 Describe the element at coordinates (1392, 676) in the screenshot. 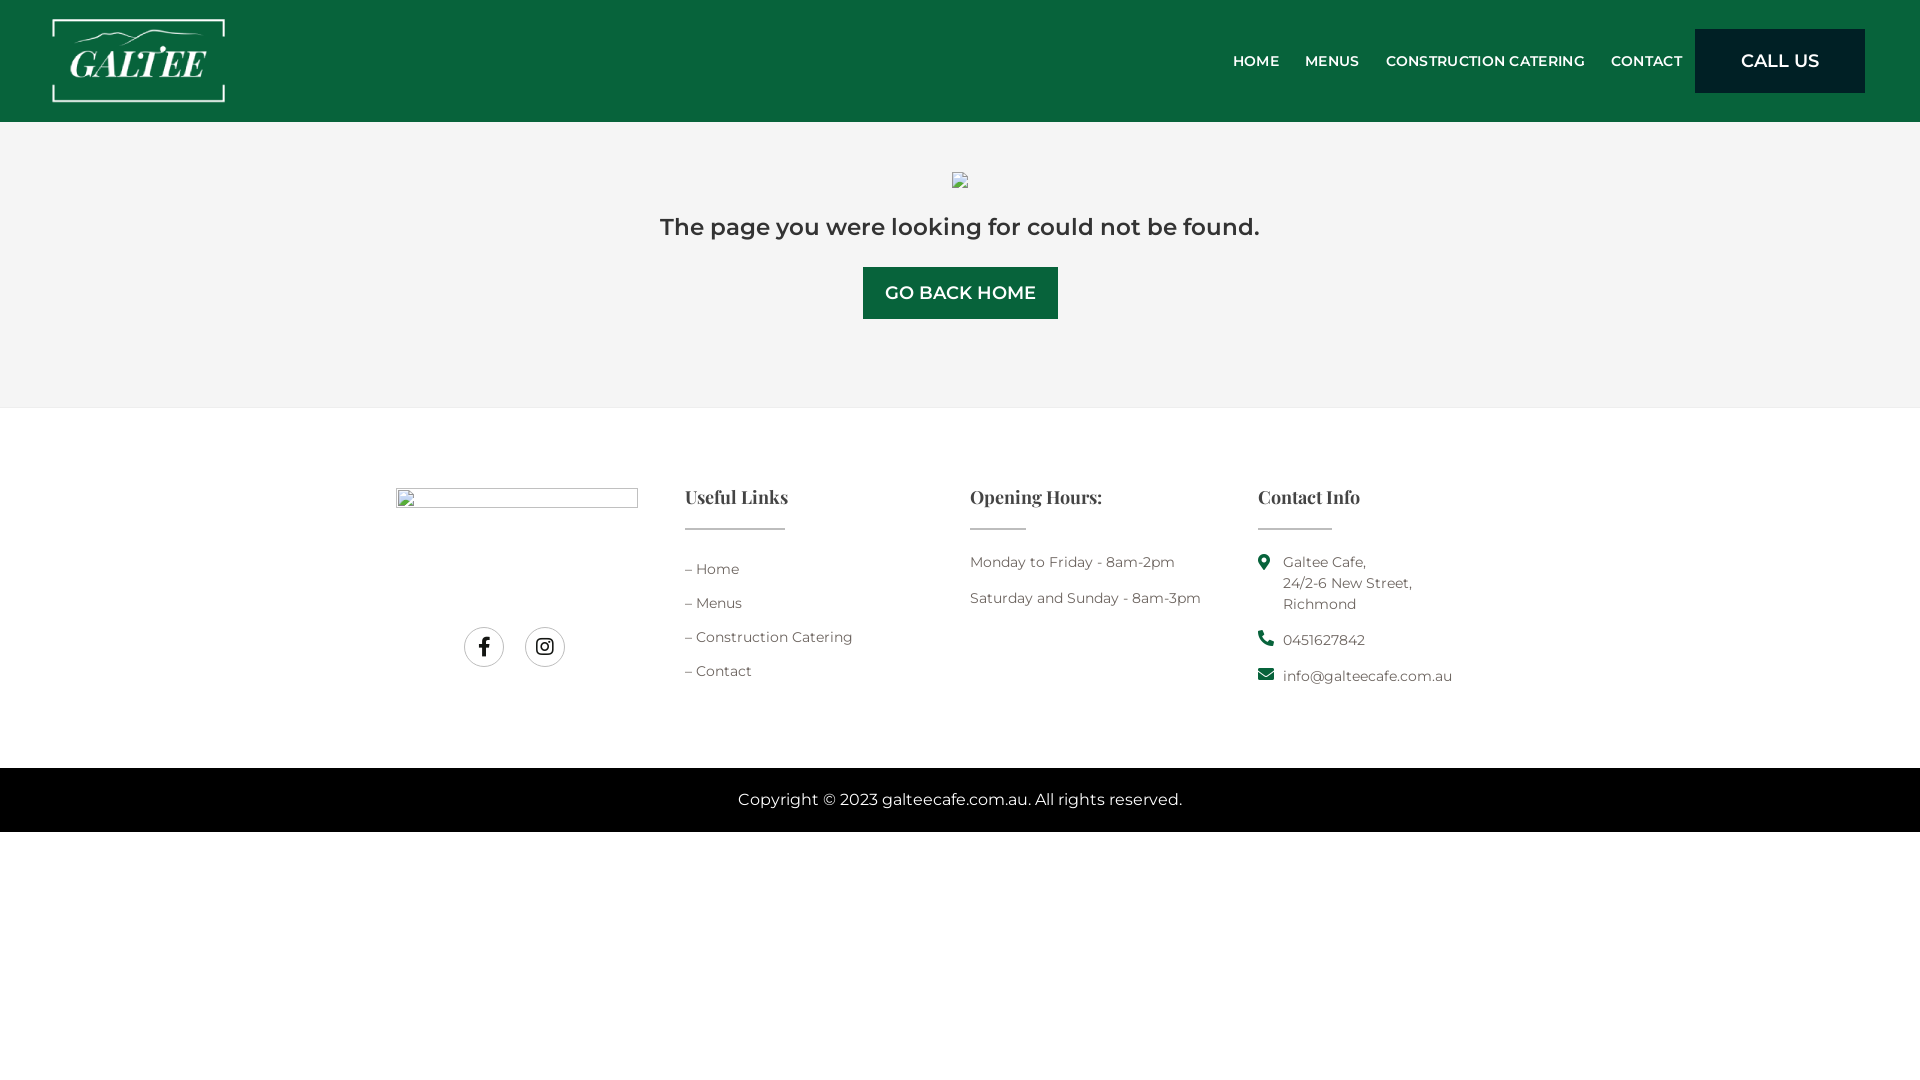

I see `info@galteecafe.com.au` at that location.